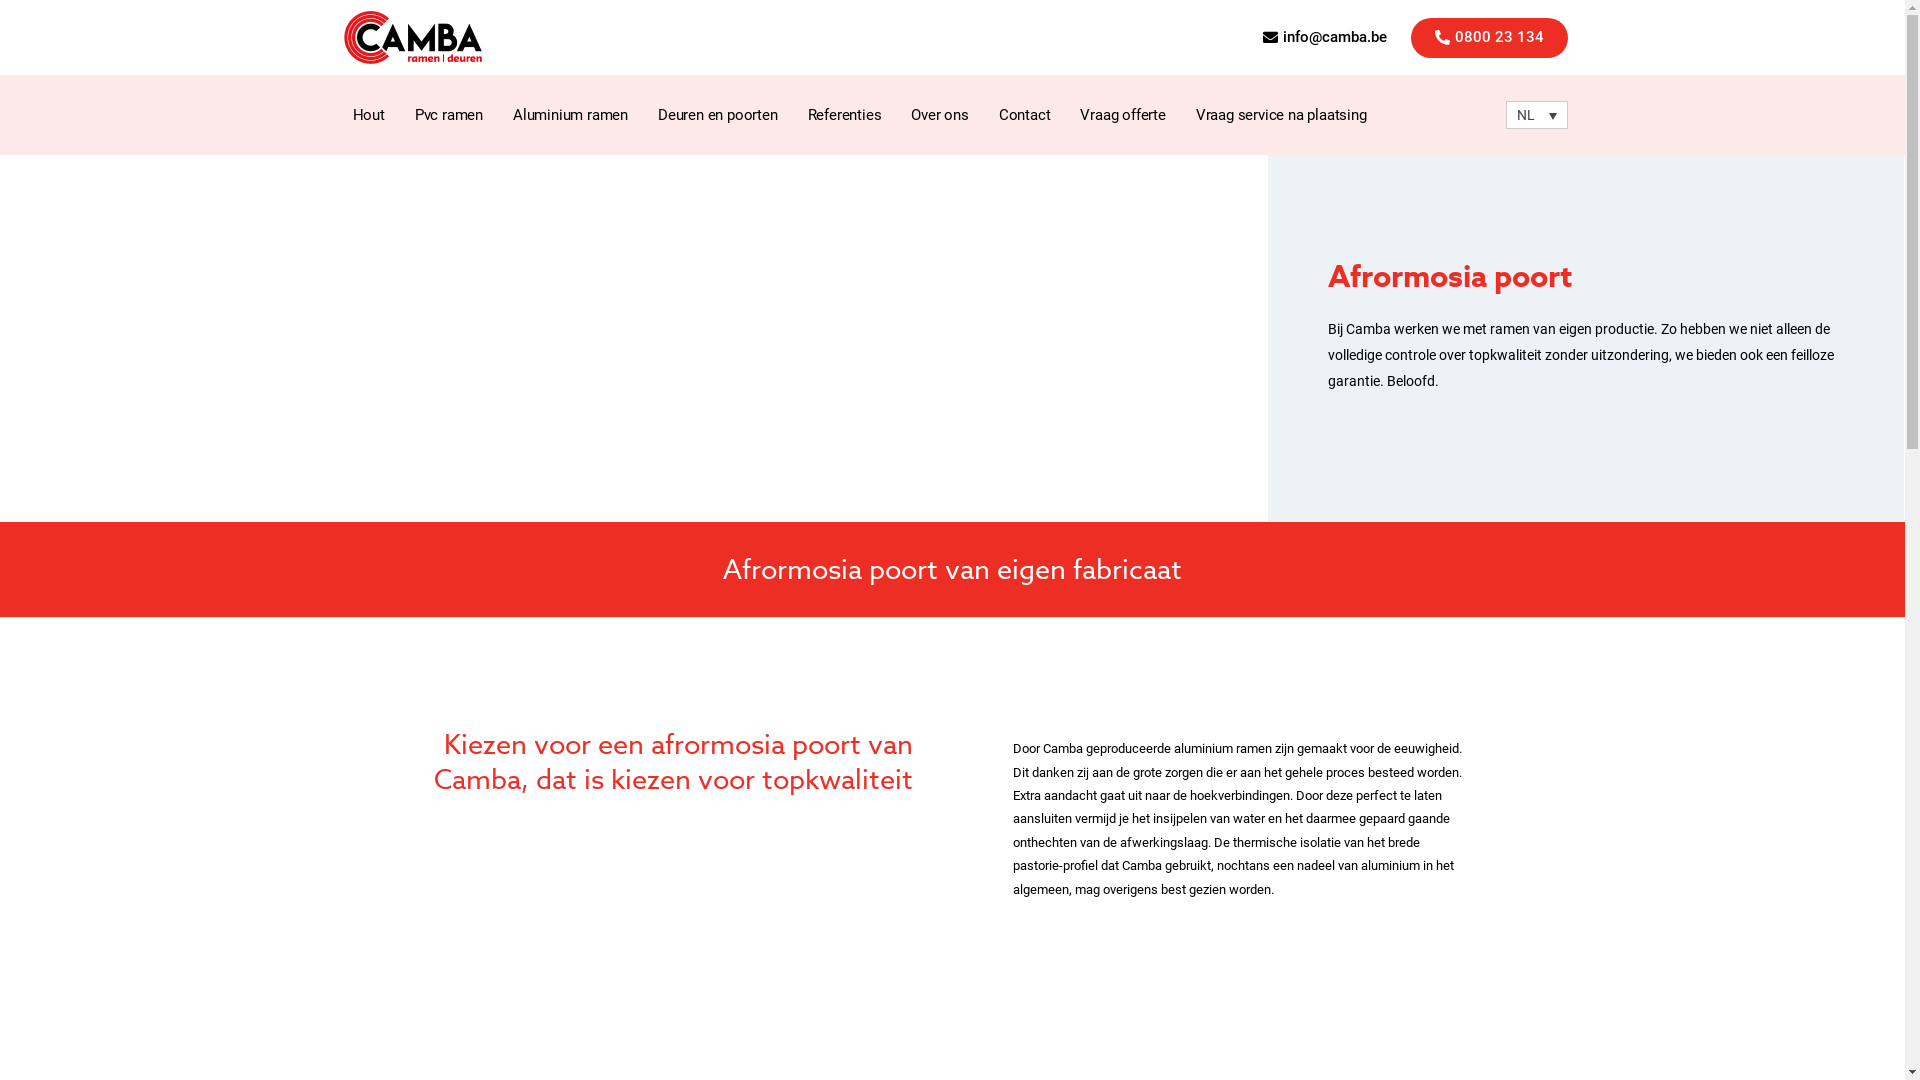 The height and width of the screenshot is (1080, 1920). What do you see at coordinates (940, 115) in the screenshot?
I see `Over ons` at bounding box center [940, 115].